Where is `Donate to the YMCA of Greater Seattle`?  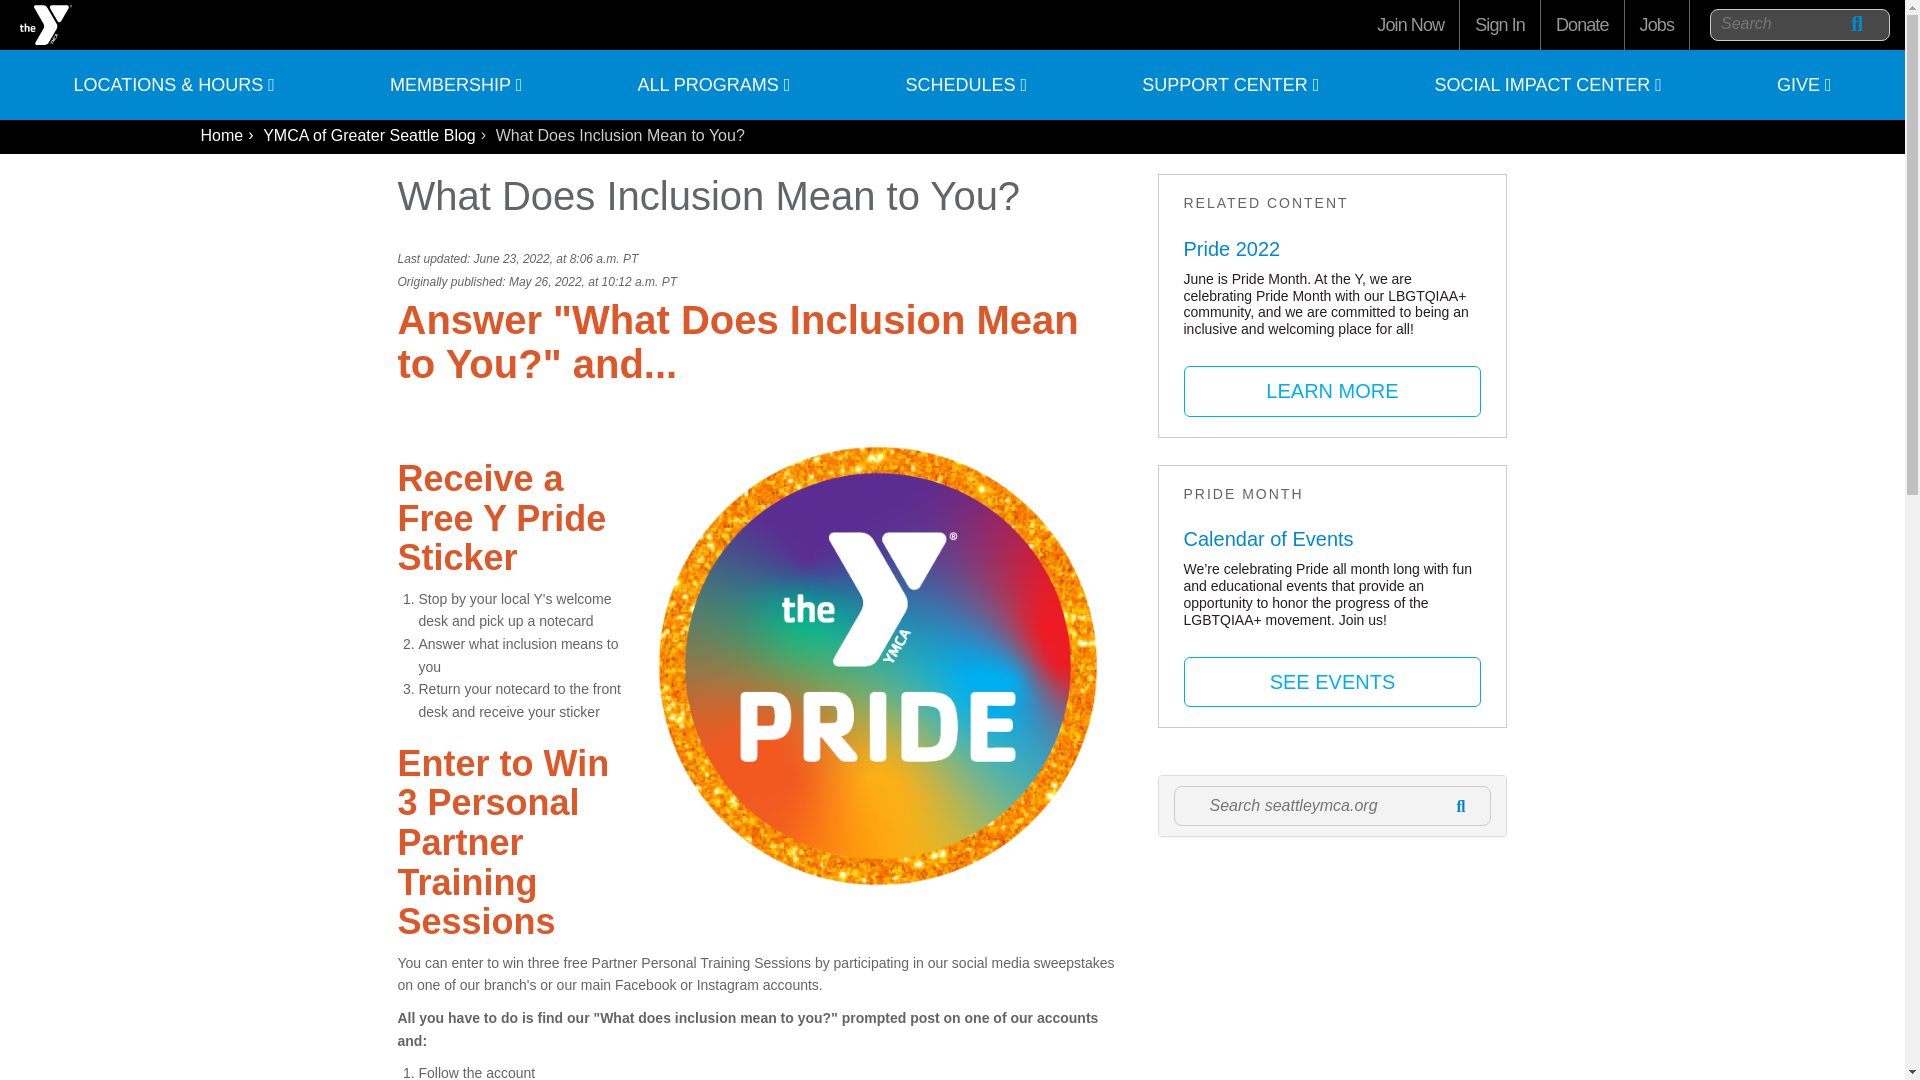
Donate to the YMCA of Greater Seattle is located at coordinates (1582, 24).